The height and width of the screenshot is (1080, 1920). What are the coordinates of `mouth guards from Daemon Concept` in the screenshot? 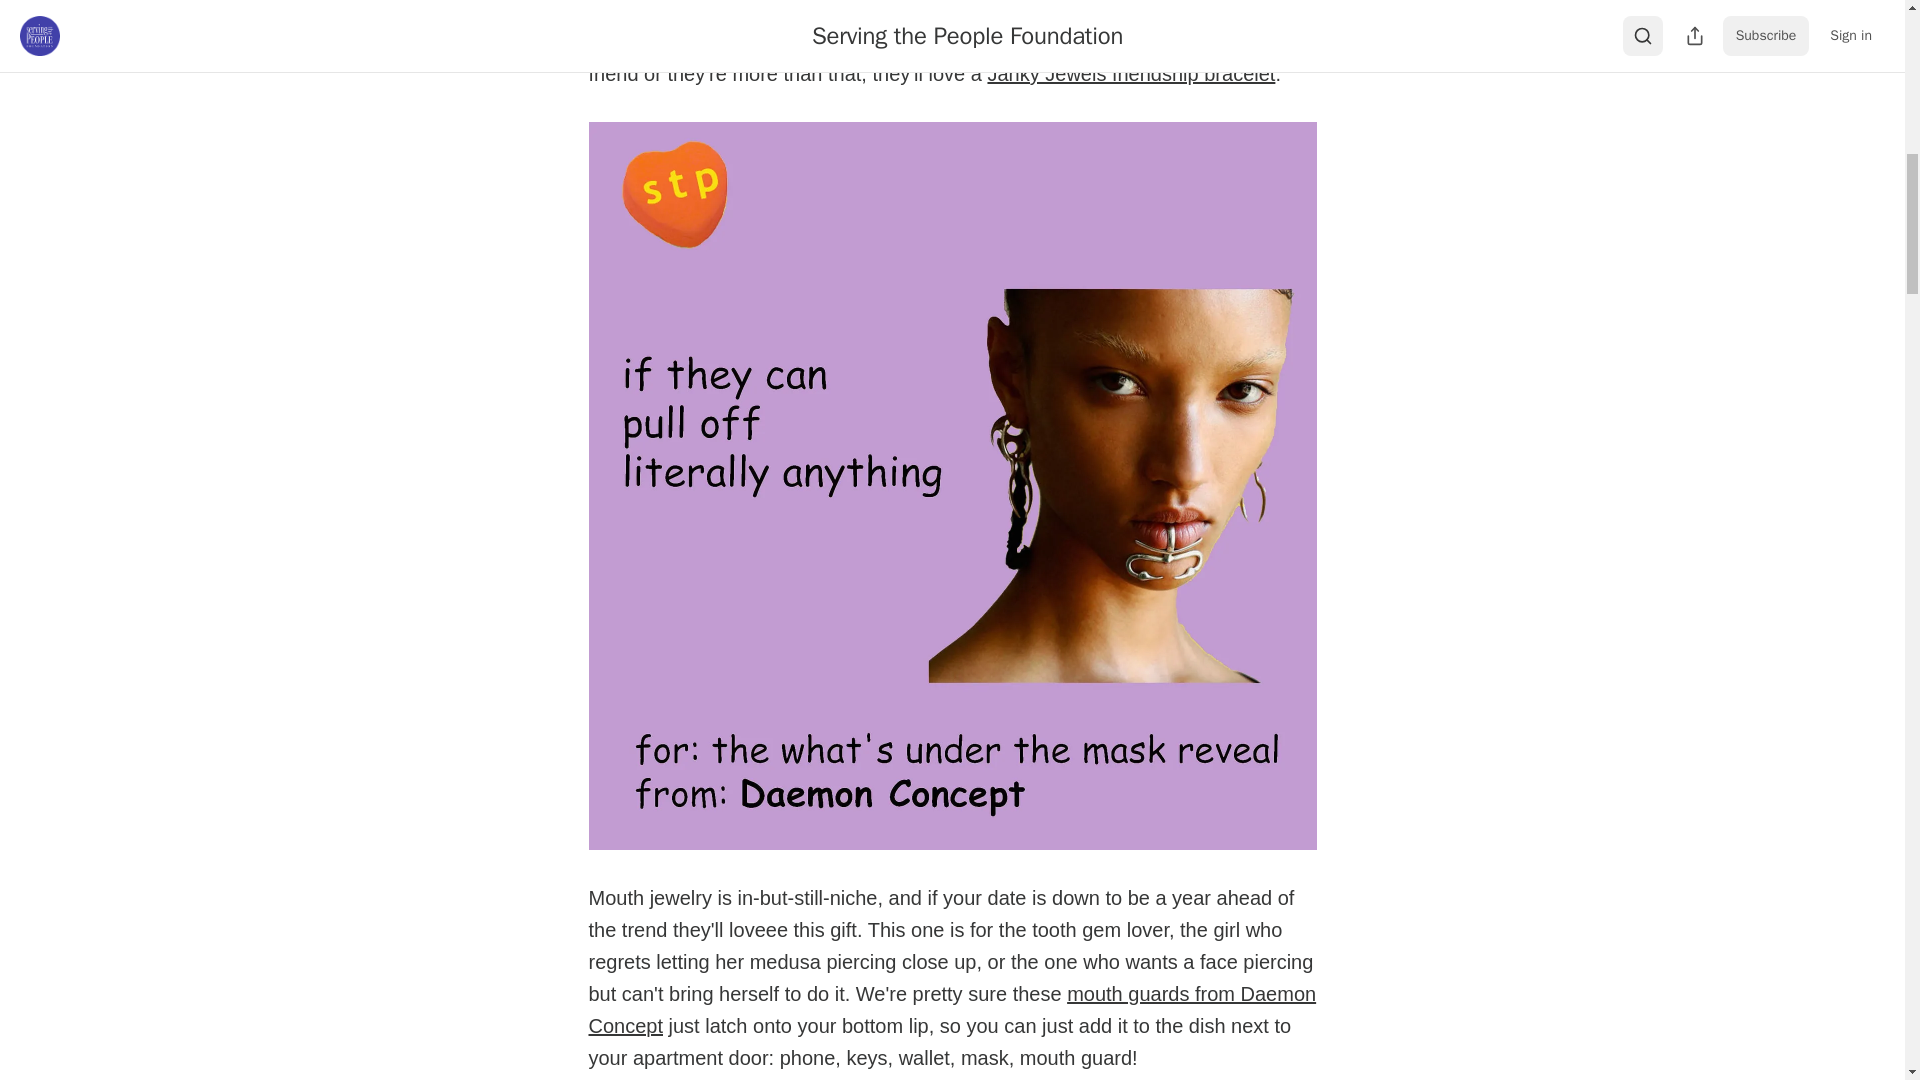 It's located at (951, 1009).